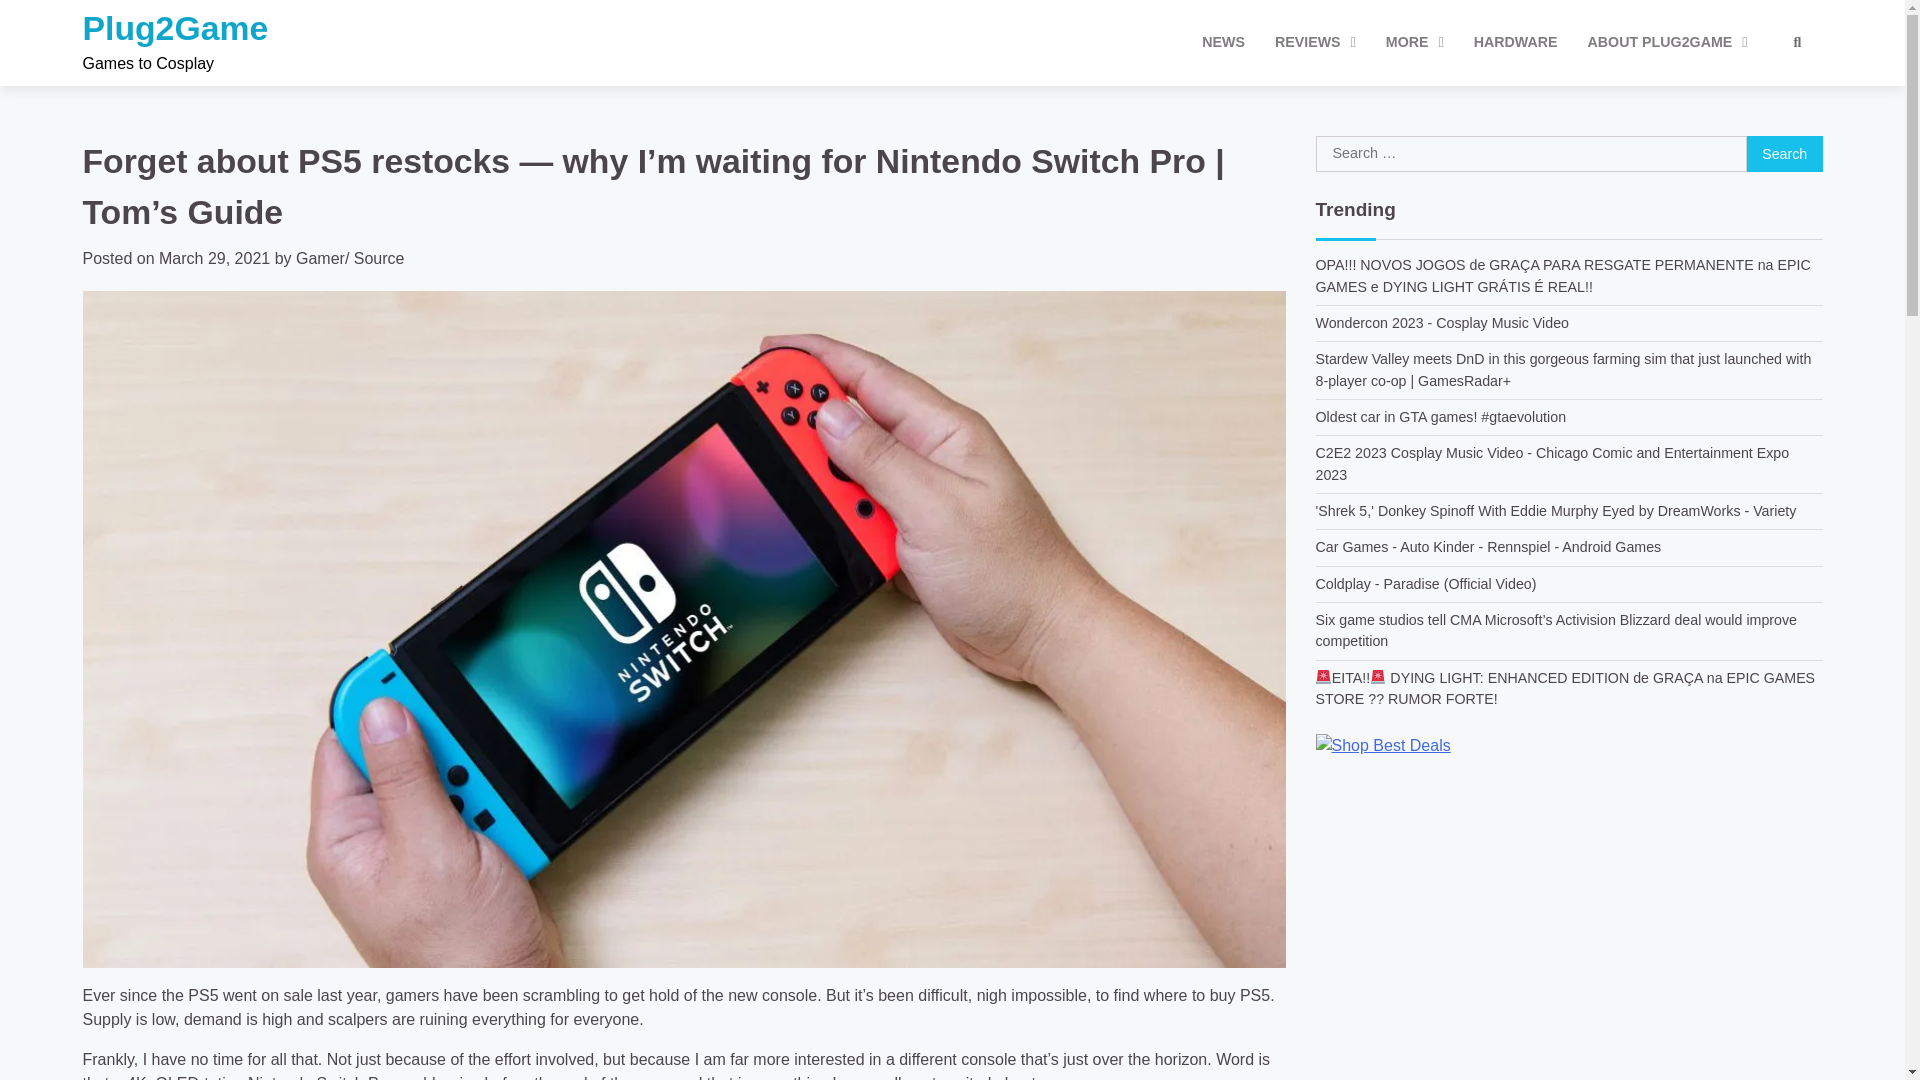 The width and height of the screenshot is (1920, 1080). What do you see at coordinates (1760, 94) in the screenshot?
I see `Search` at bounding box center [1760, 94].